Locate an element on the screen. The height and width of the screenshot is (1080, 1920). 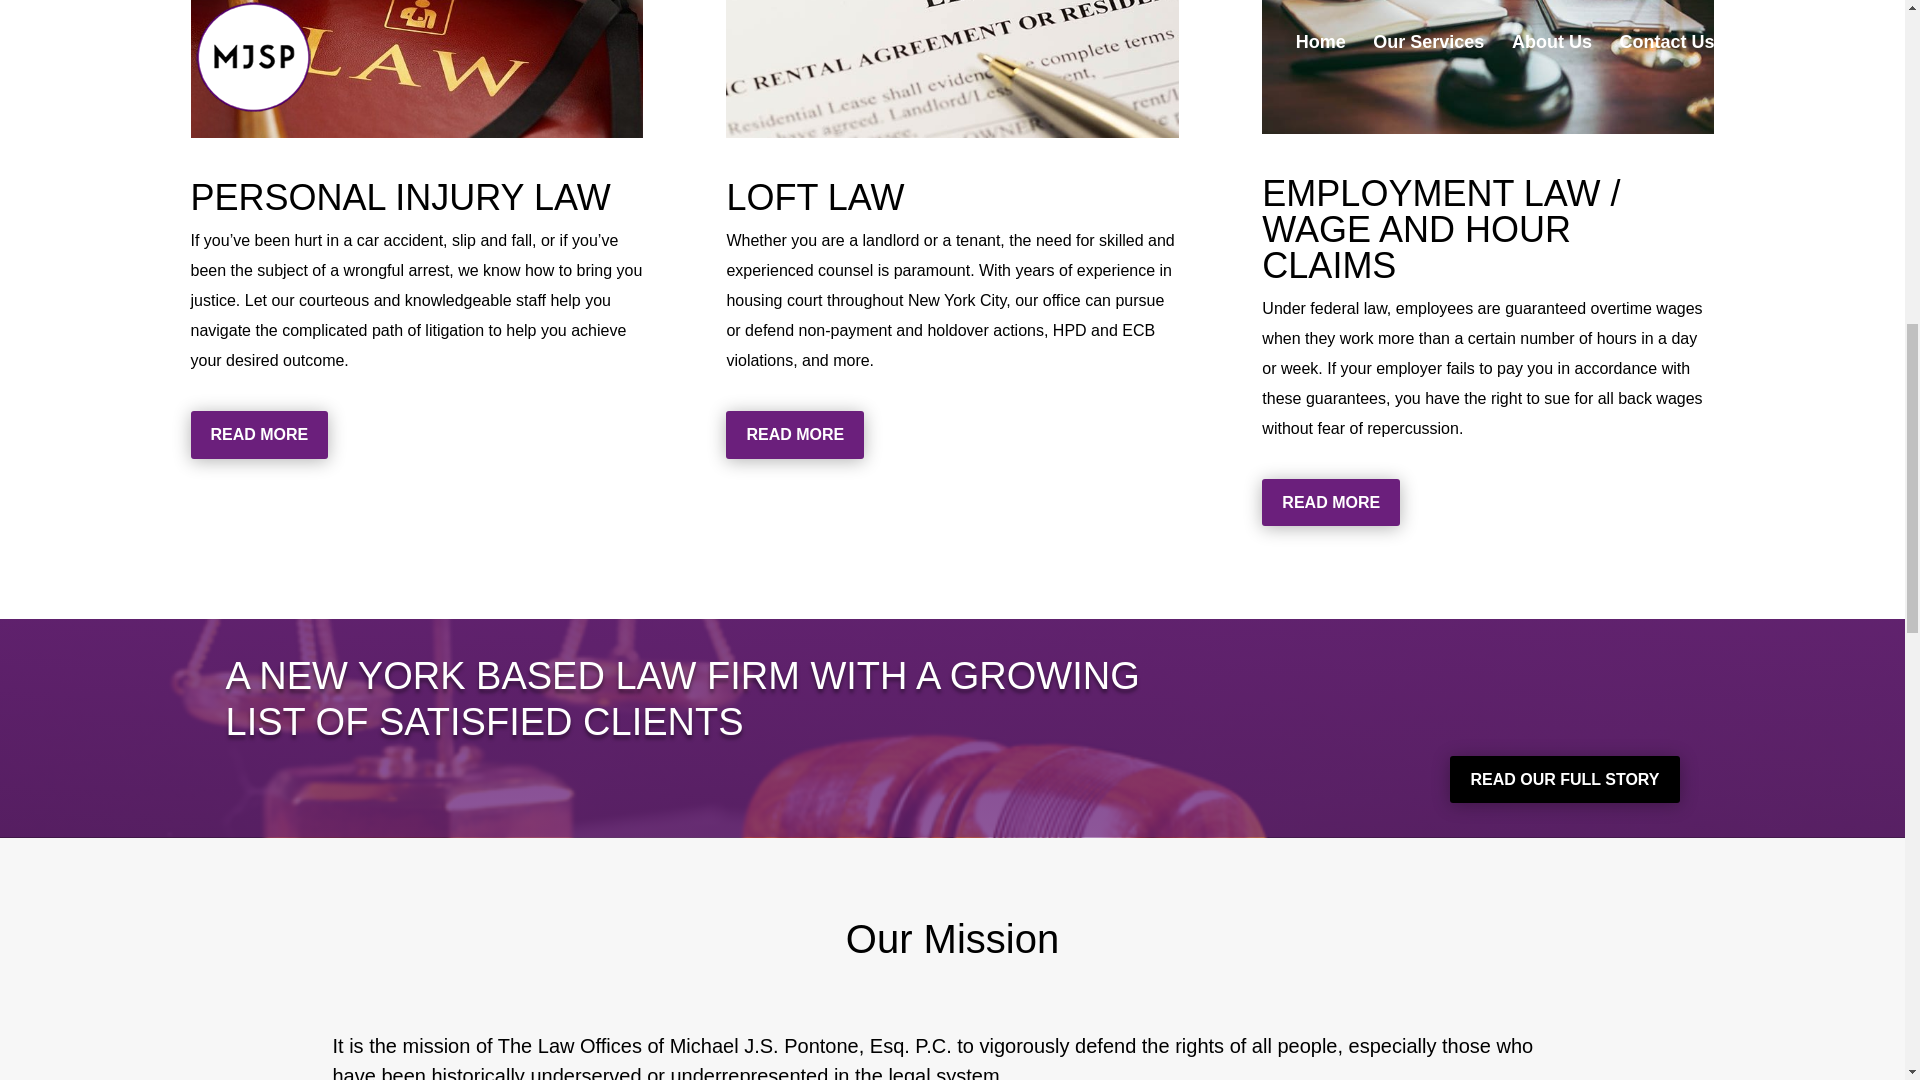
READ MORE is located at coordinates (794, 434).